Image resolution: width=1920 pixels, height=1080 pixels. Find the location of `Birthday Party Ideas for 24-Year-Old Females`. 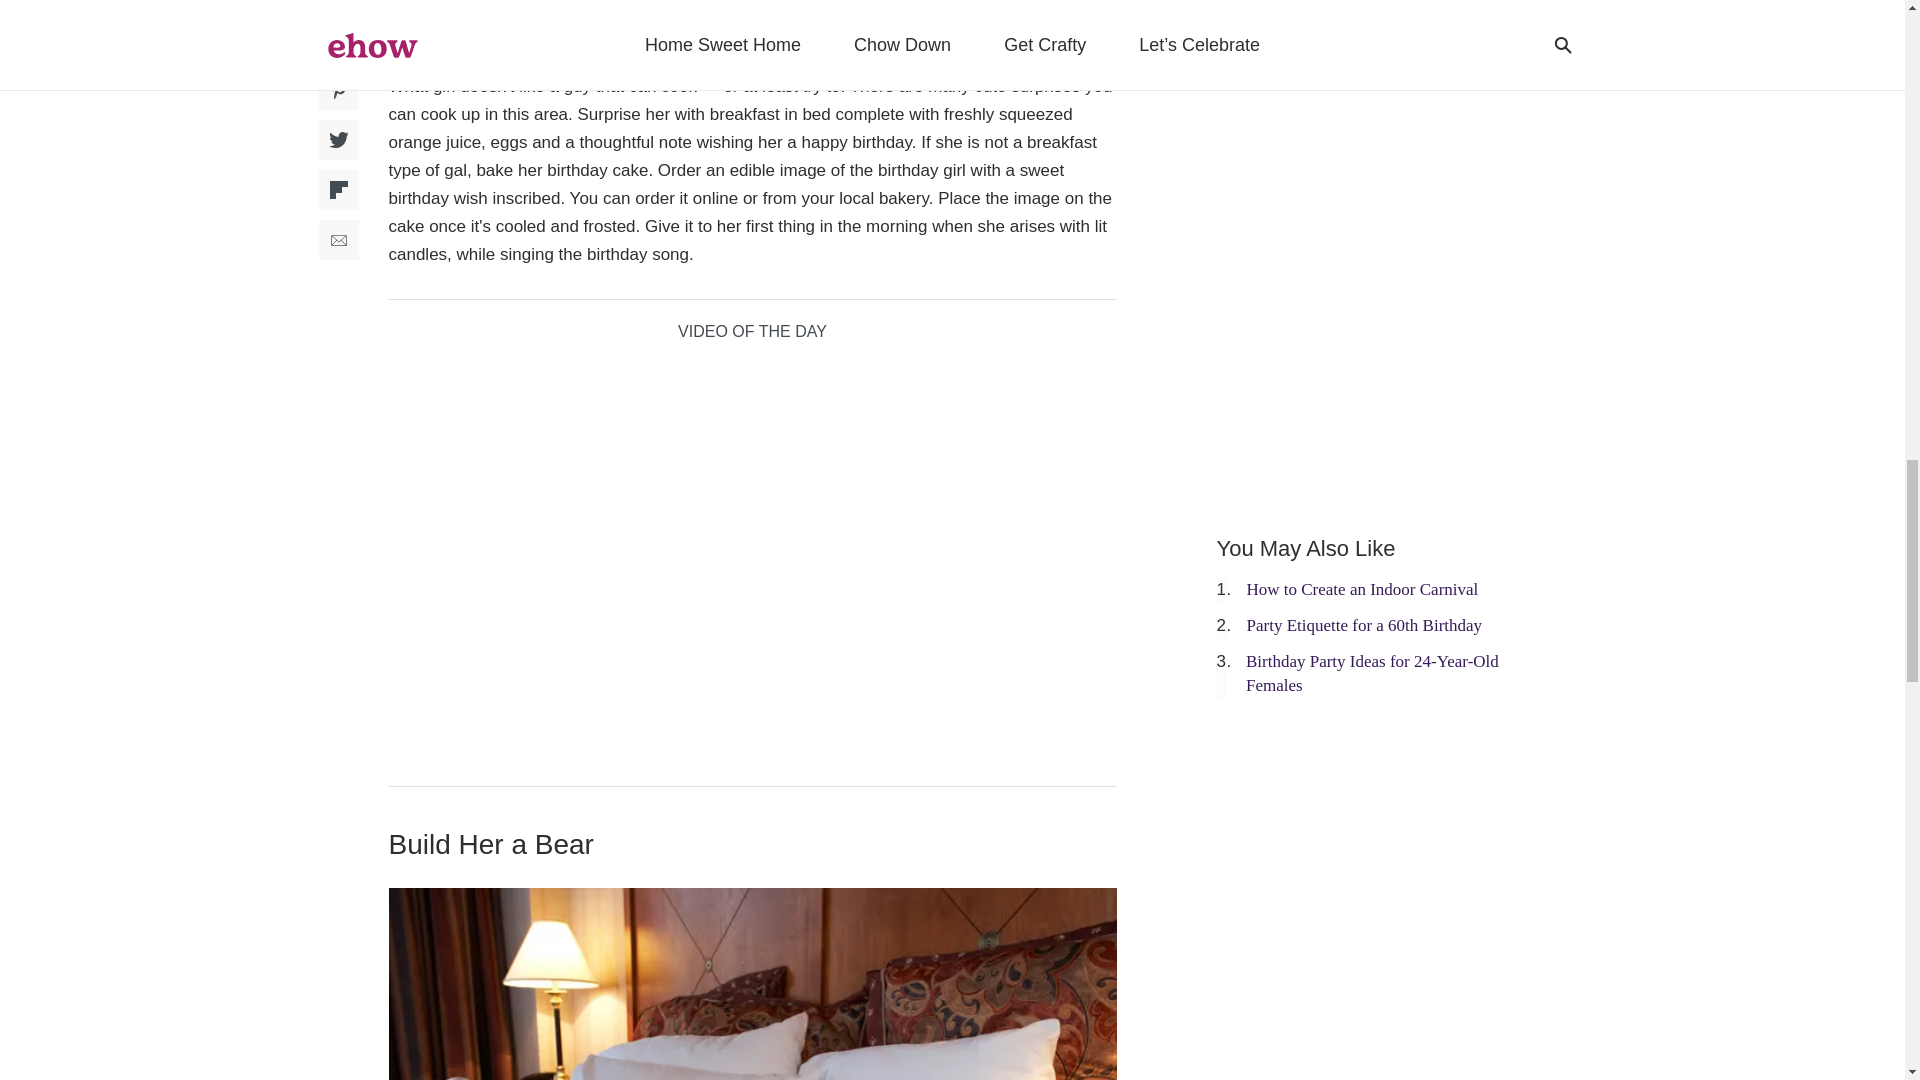

Birthday Party Ideas for 24-Year-Old Females is located at coordinates (1372, 674).